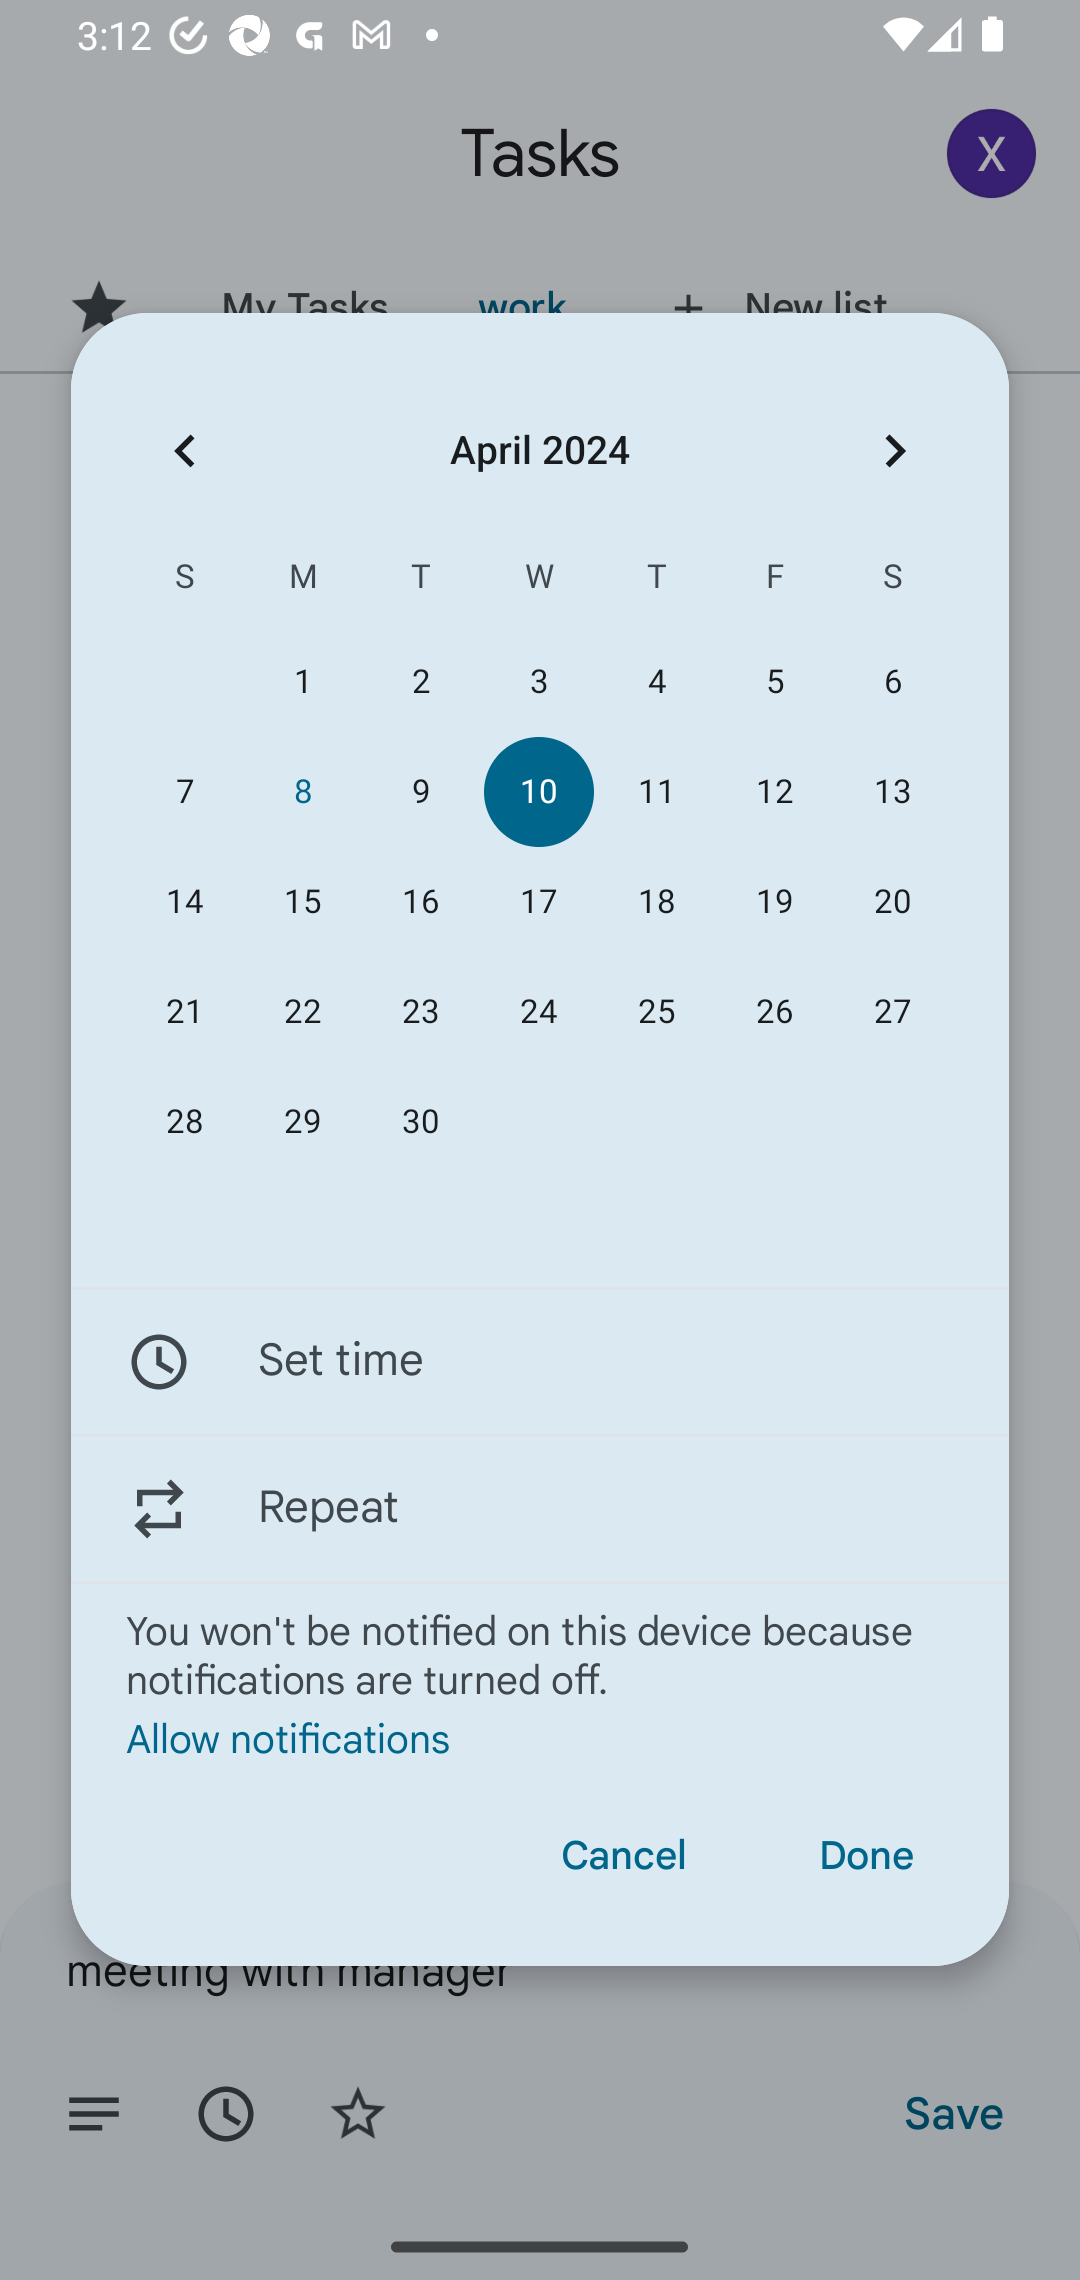 This screenshot has width=1080, height=2280. I want to click on 7 07 April 2024, so click(185, 790).